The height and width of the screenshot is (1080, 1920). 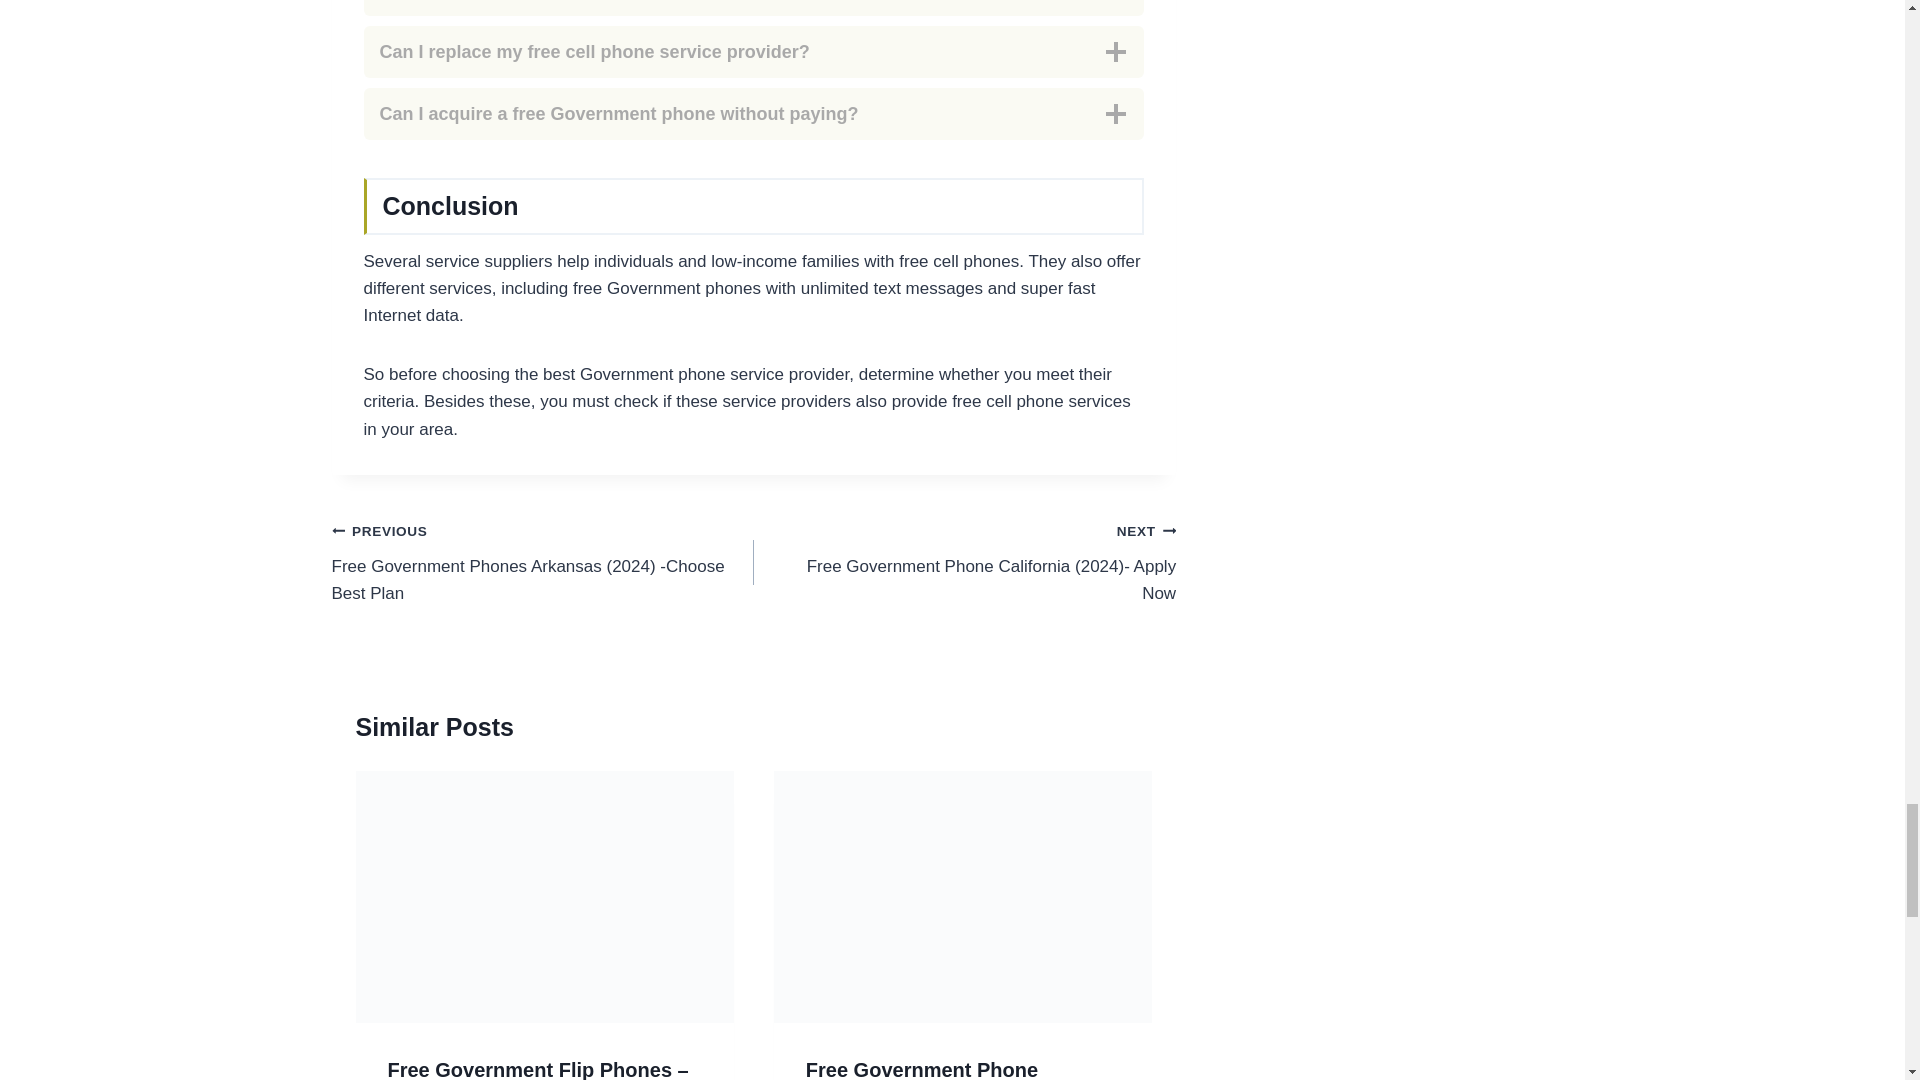 I want to click on Can I acquire a free Government phone without paying?, so click(x=754, y=114).